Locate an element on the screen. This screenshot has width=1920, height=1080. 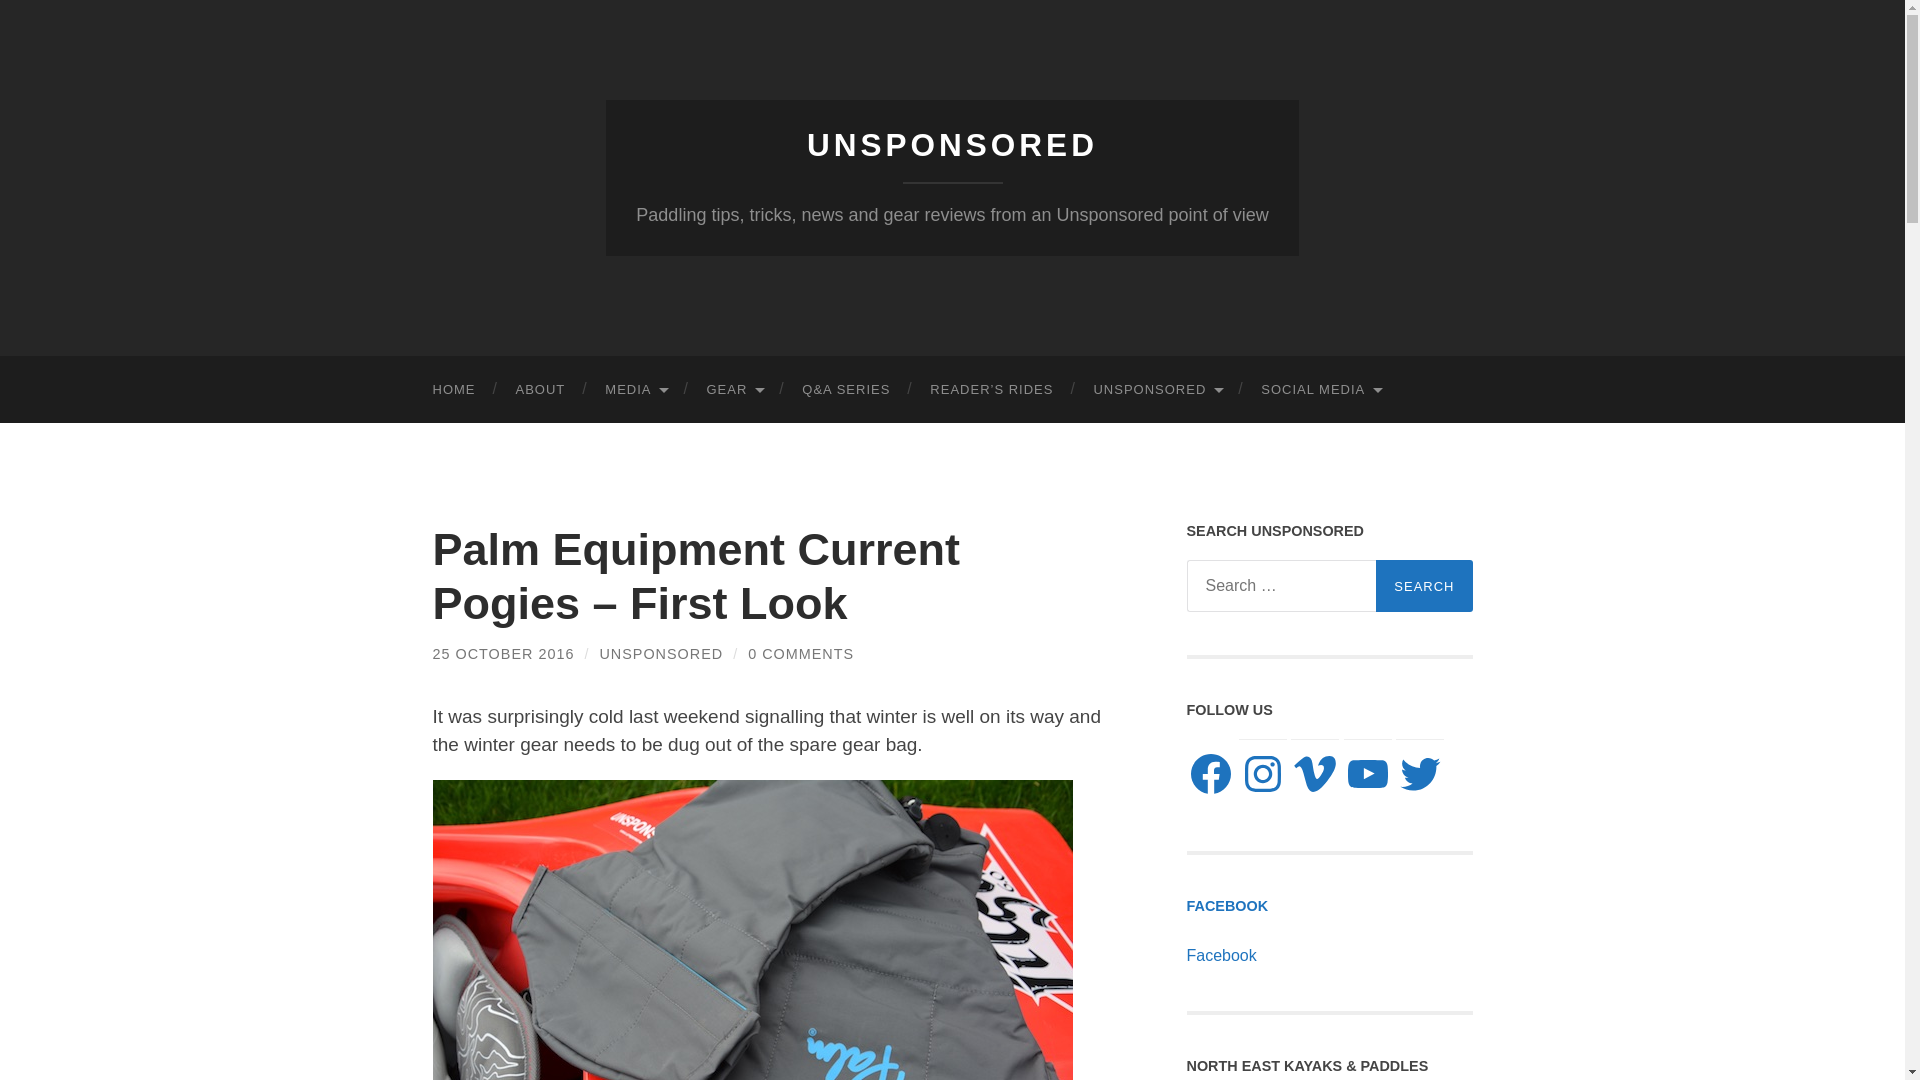
SOCIAL MEDIA is located at coordinates (1320, 390).